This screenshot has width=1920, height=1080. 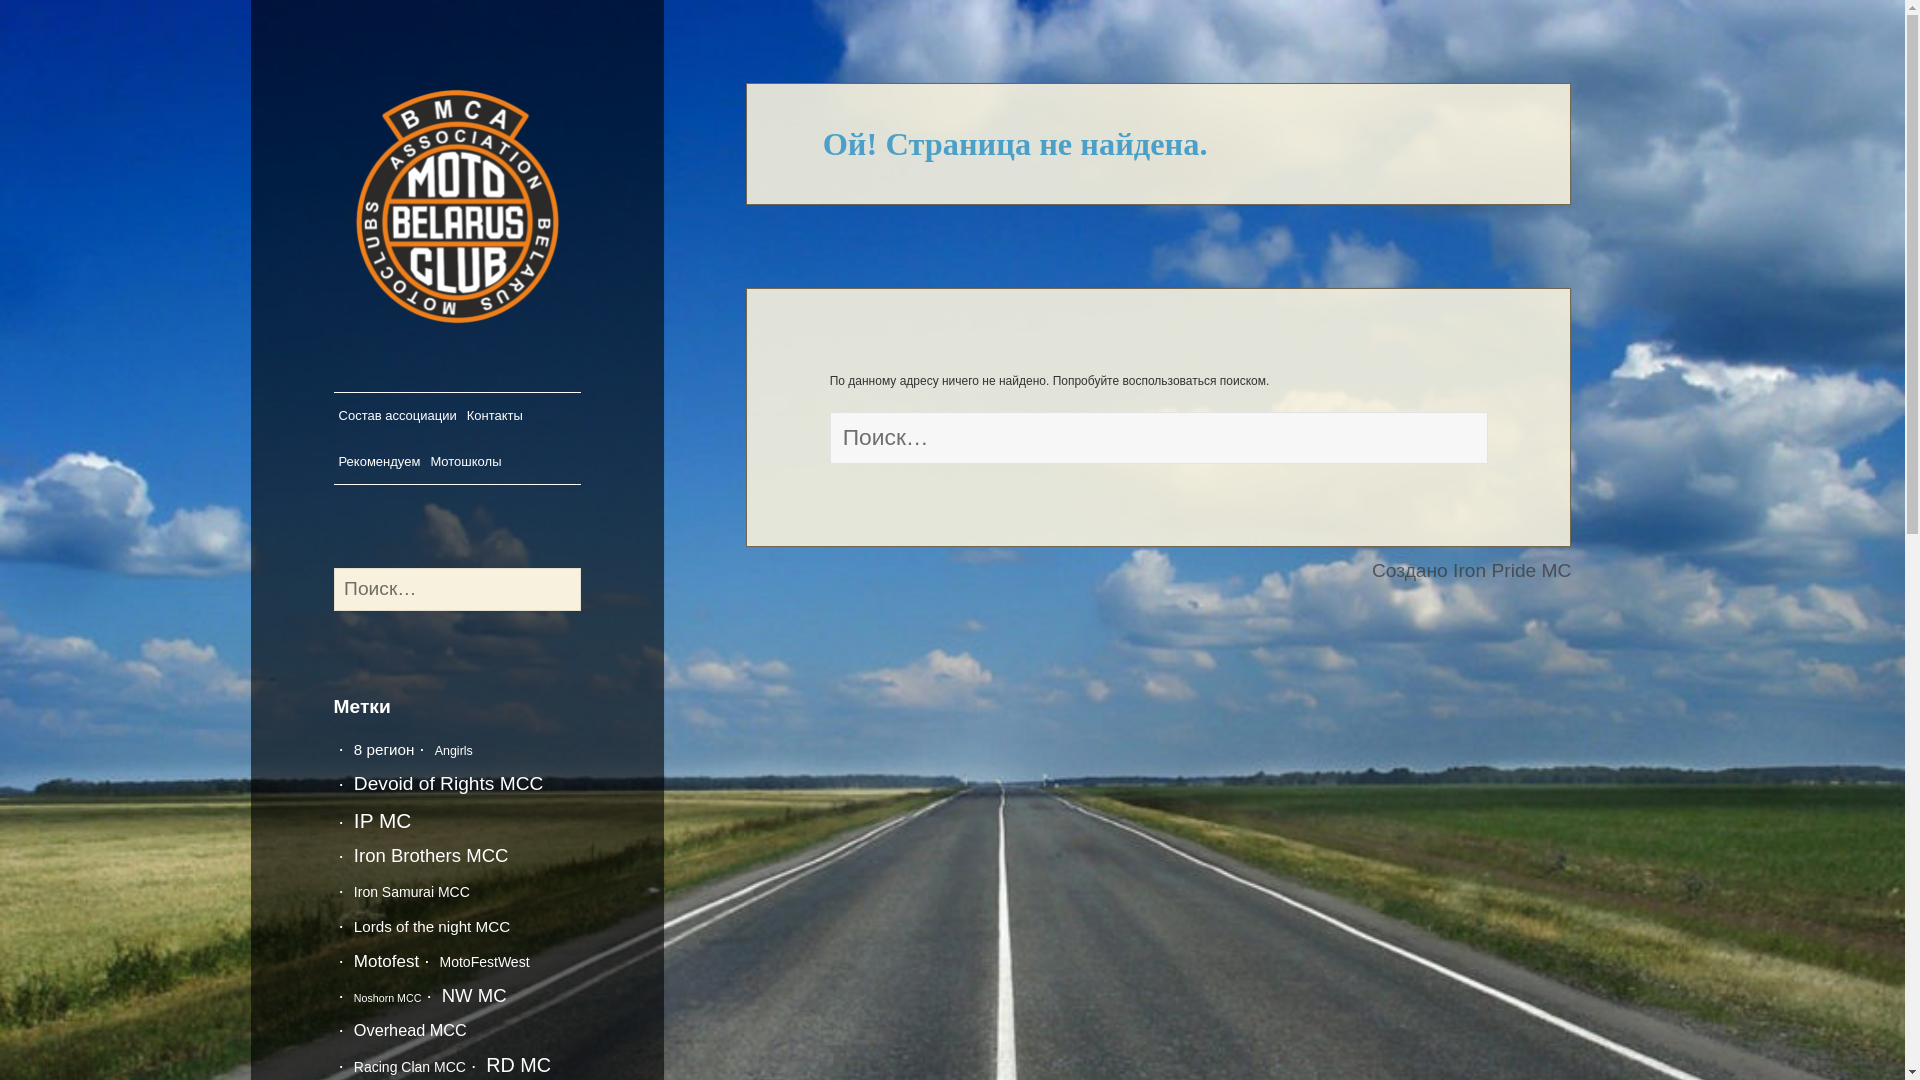 I want to click on Racing Clan MCC, so click(x=410, y=1067).